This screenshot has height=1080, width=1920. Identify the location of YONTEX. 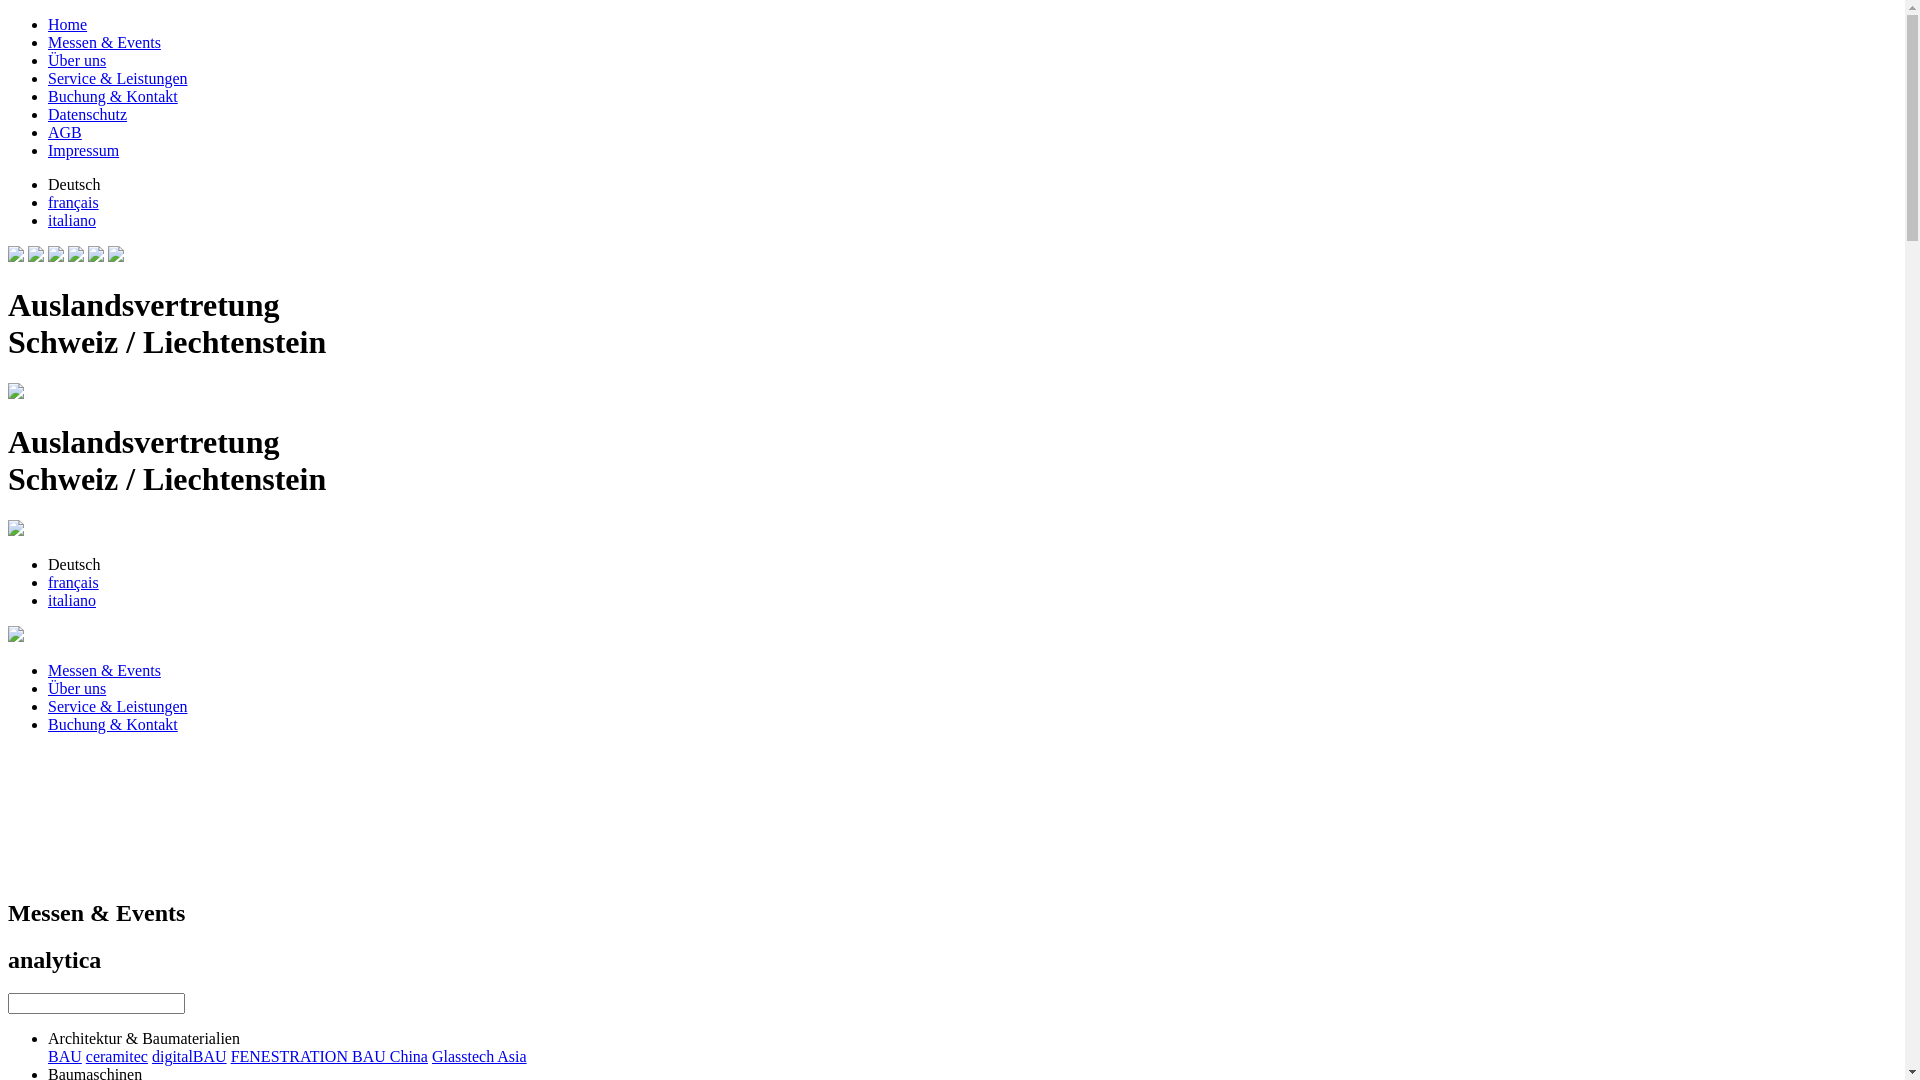
(56, 256).